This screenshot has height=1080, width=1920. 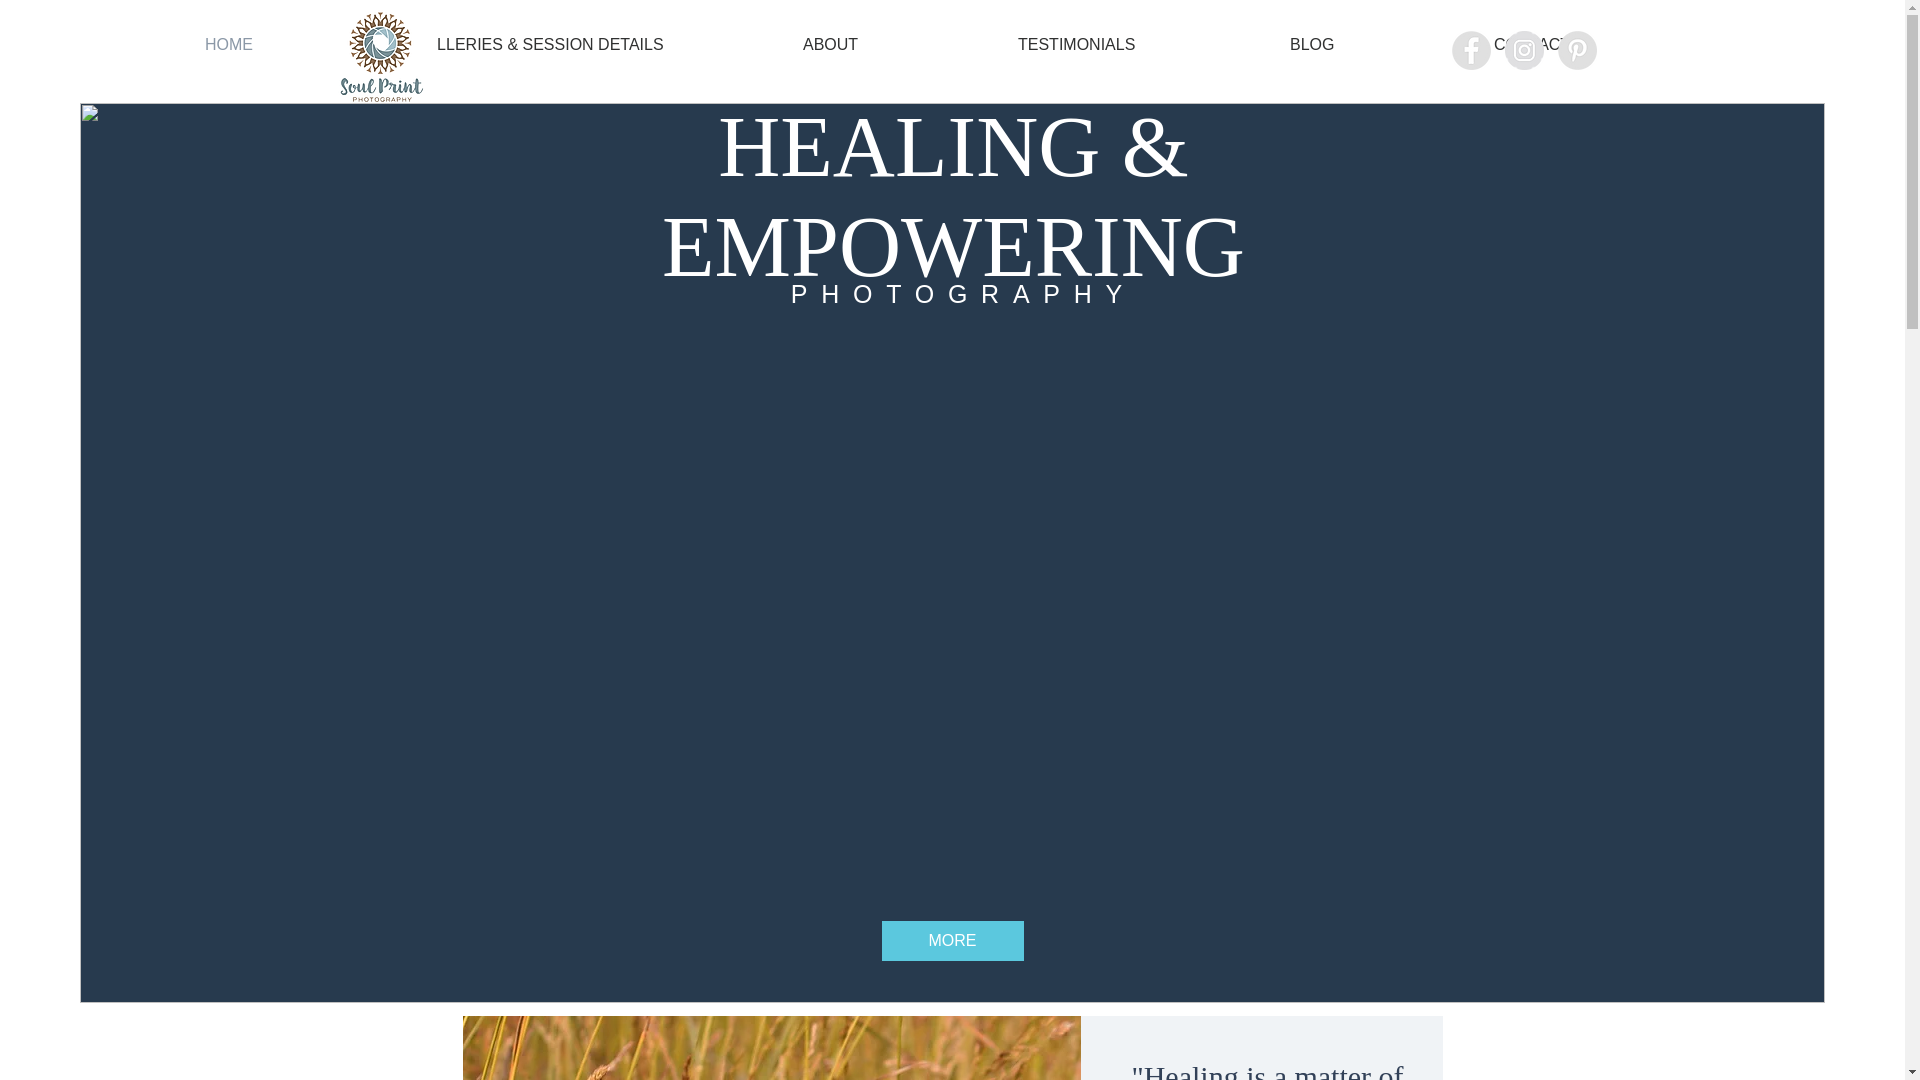 What do you see at coordinates (1596, 45) in the screenshot?
I see `CONTACT` at bounding box center [1596, 45].